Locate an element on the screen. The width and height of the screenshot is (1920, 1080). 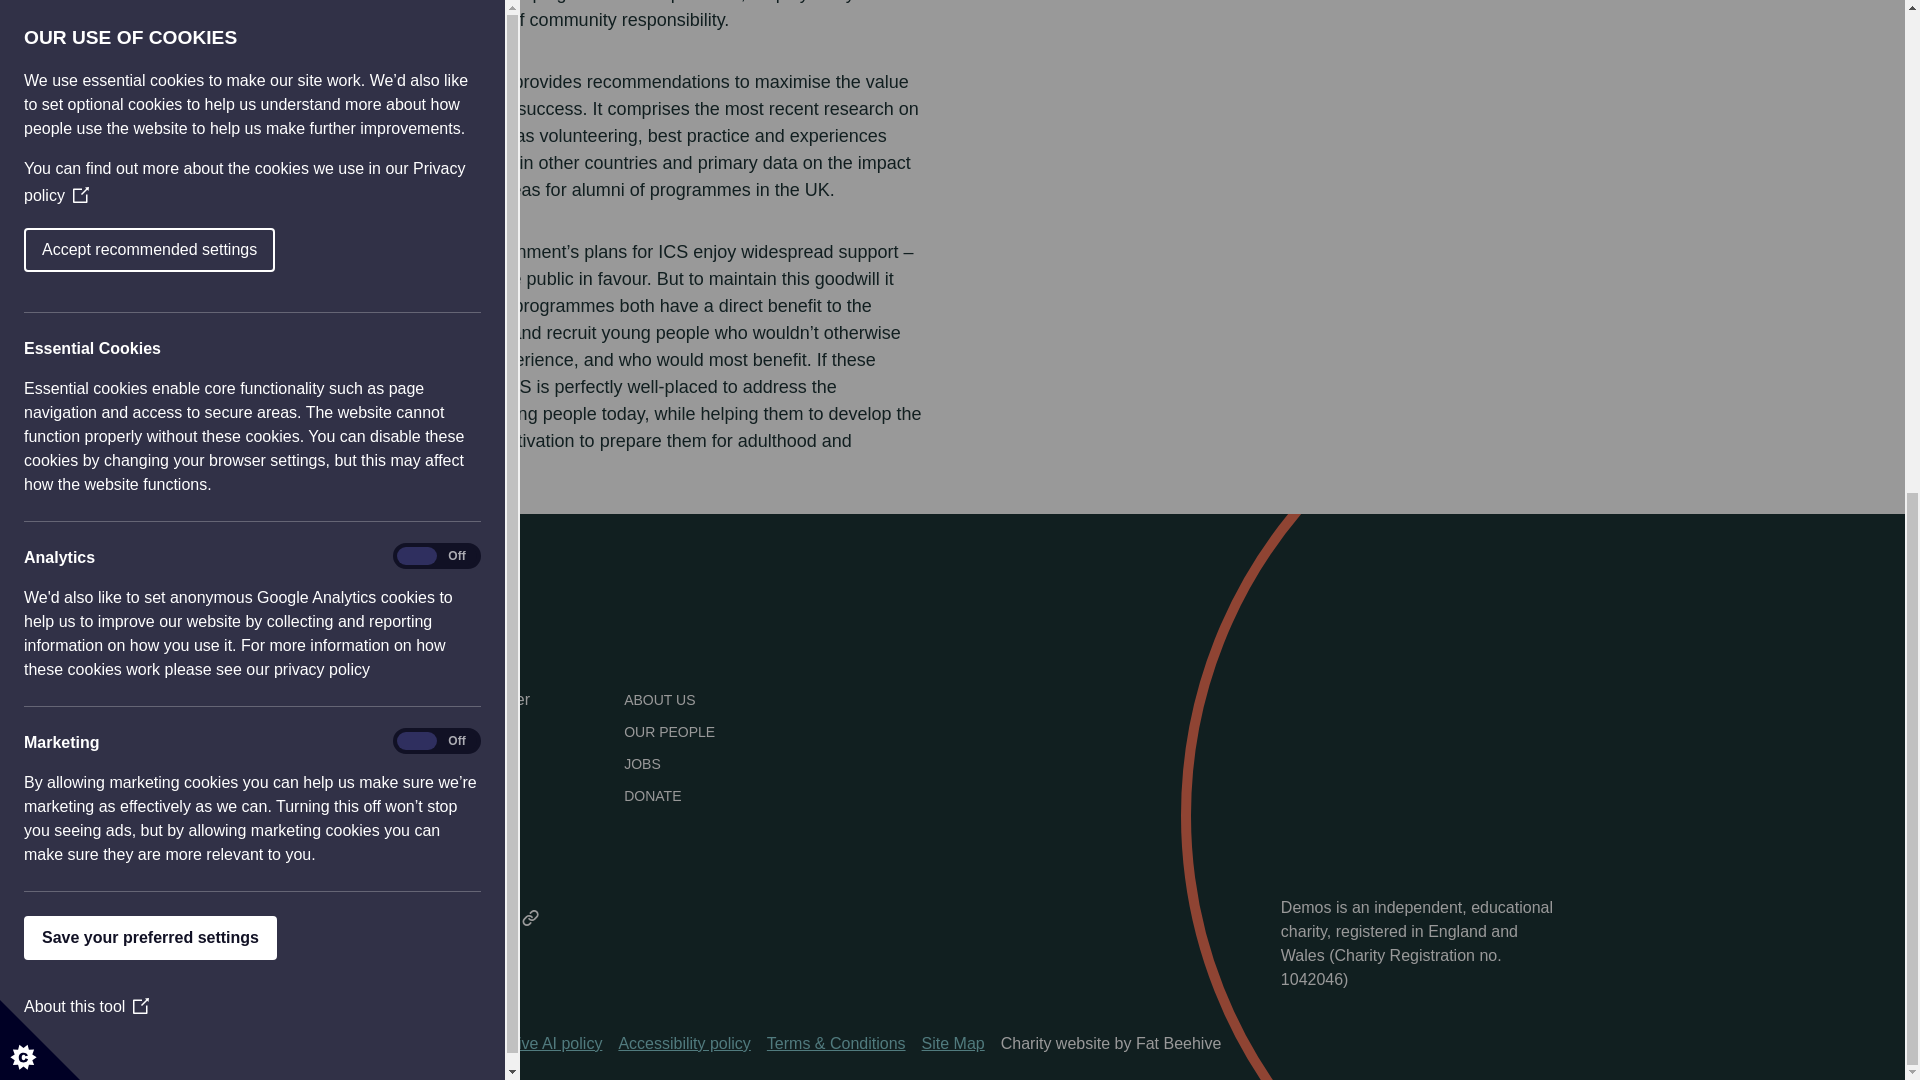
Link is located at coordinates (530, 918).